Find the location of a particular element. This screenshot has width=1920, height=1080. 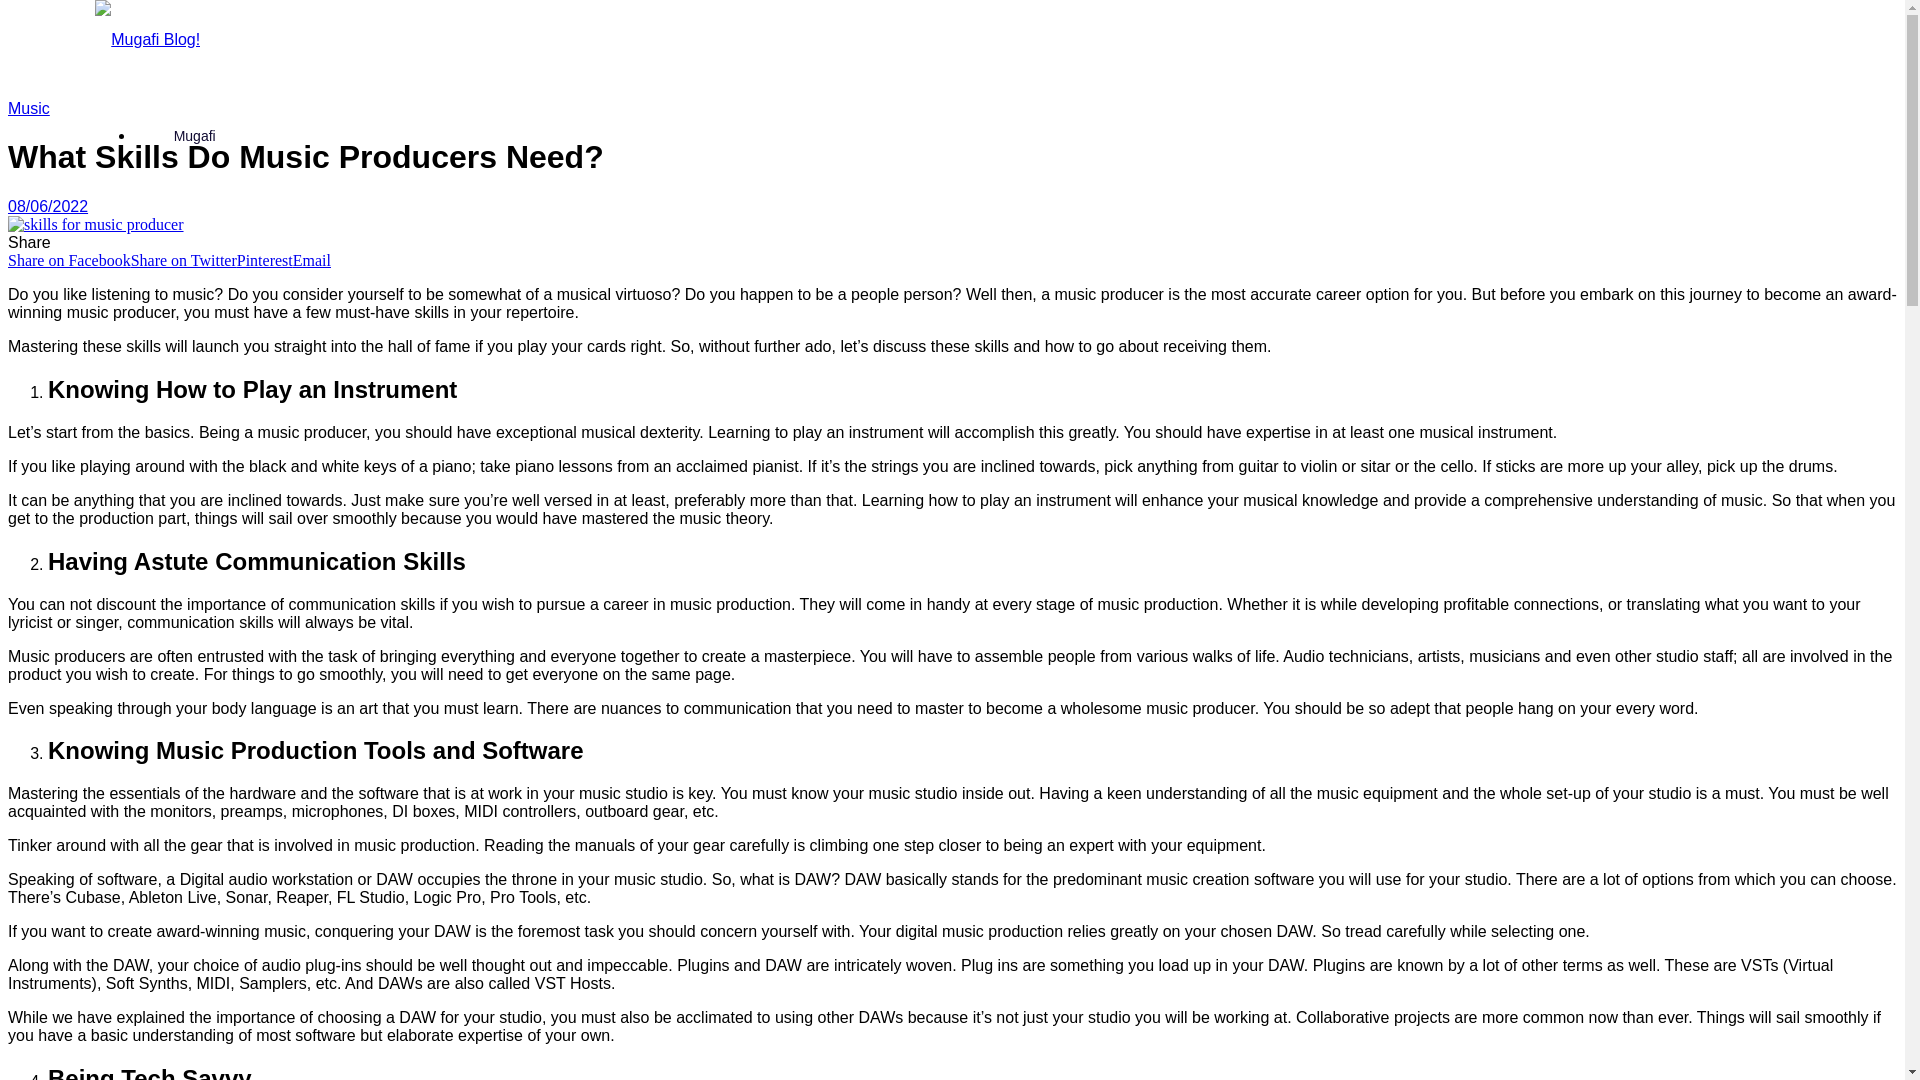

Pinterest is located at coordinates (264, 260).